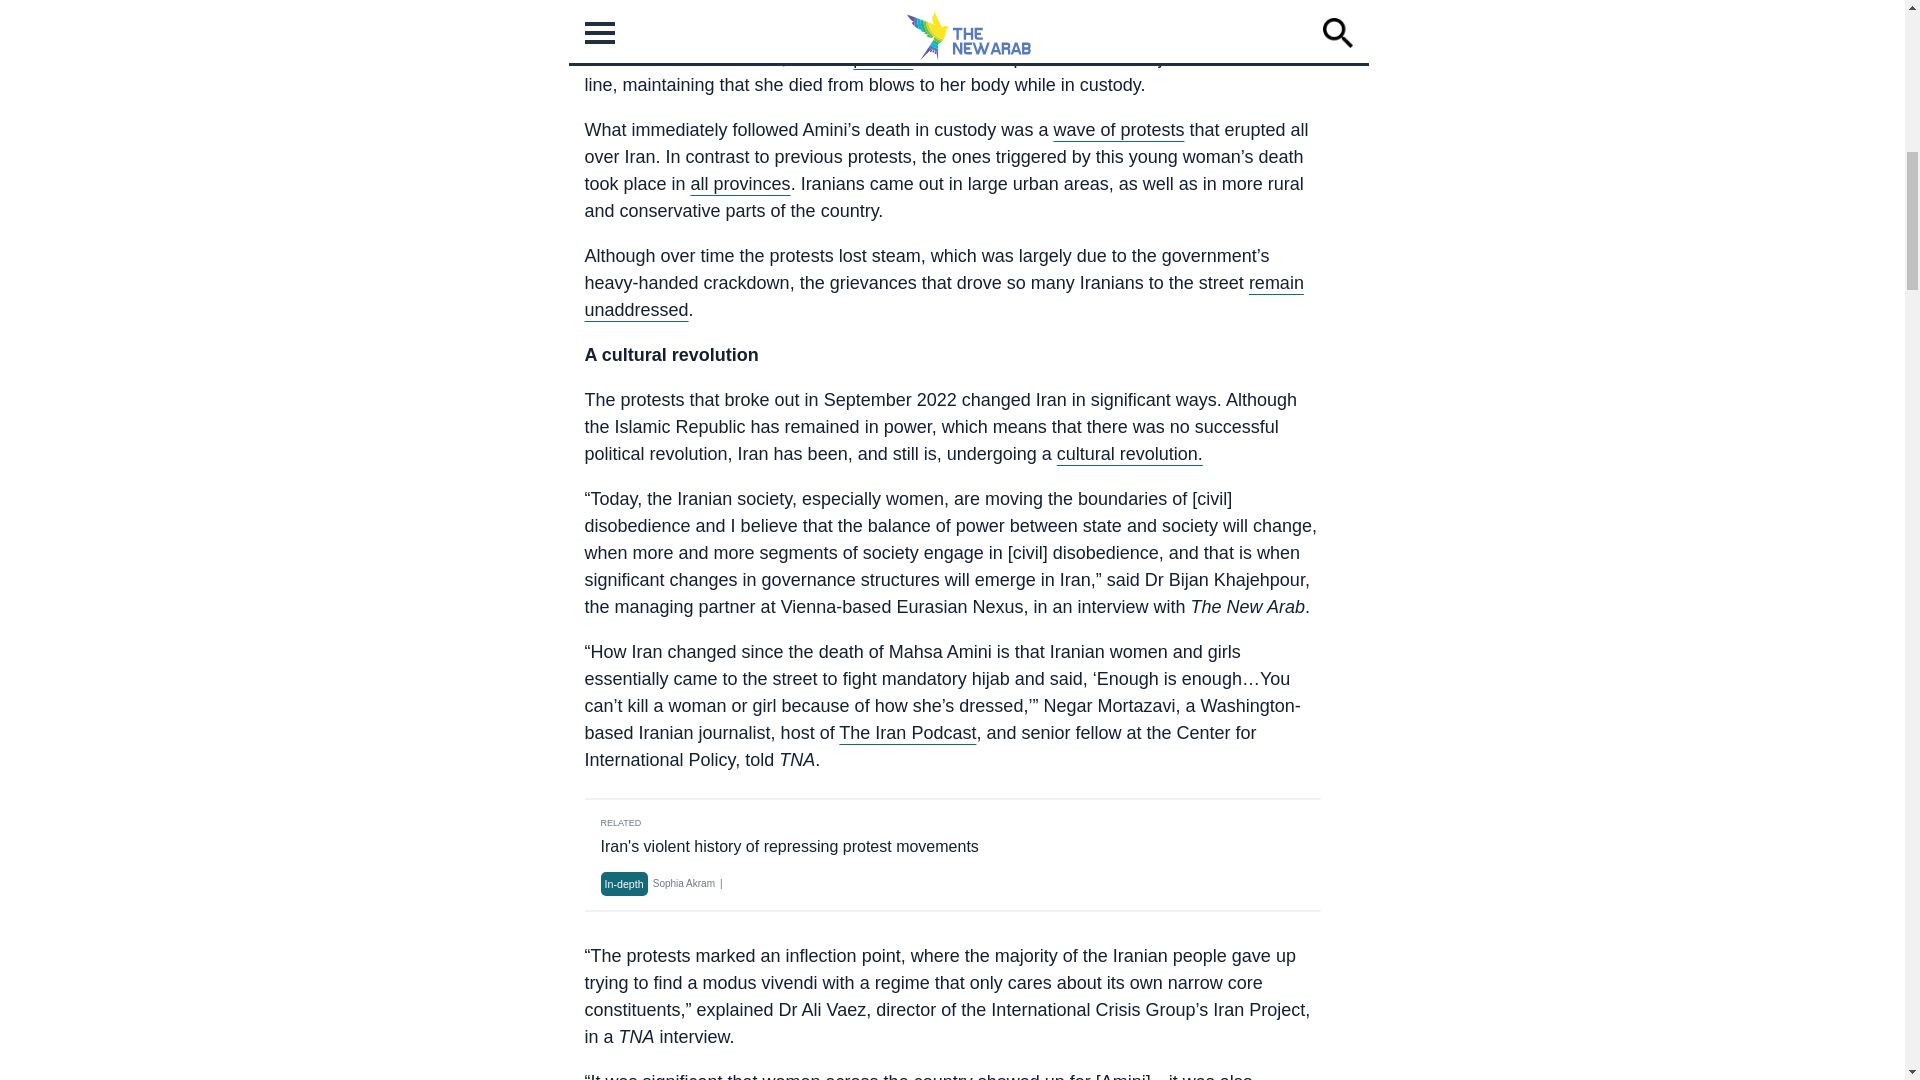  Describe the element at coordinates (806, 30) in the screenshot. I see `claim` at that location.